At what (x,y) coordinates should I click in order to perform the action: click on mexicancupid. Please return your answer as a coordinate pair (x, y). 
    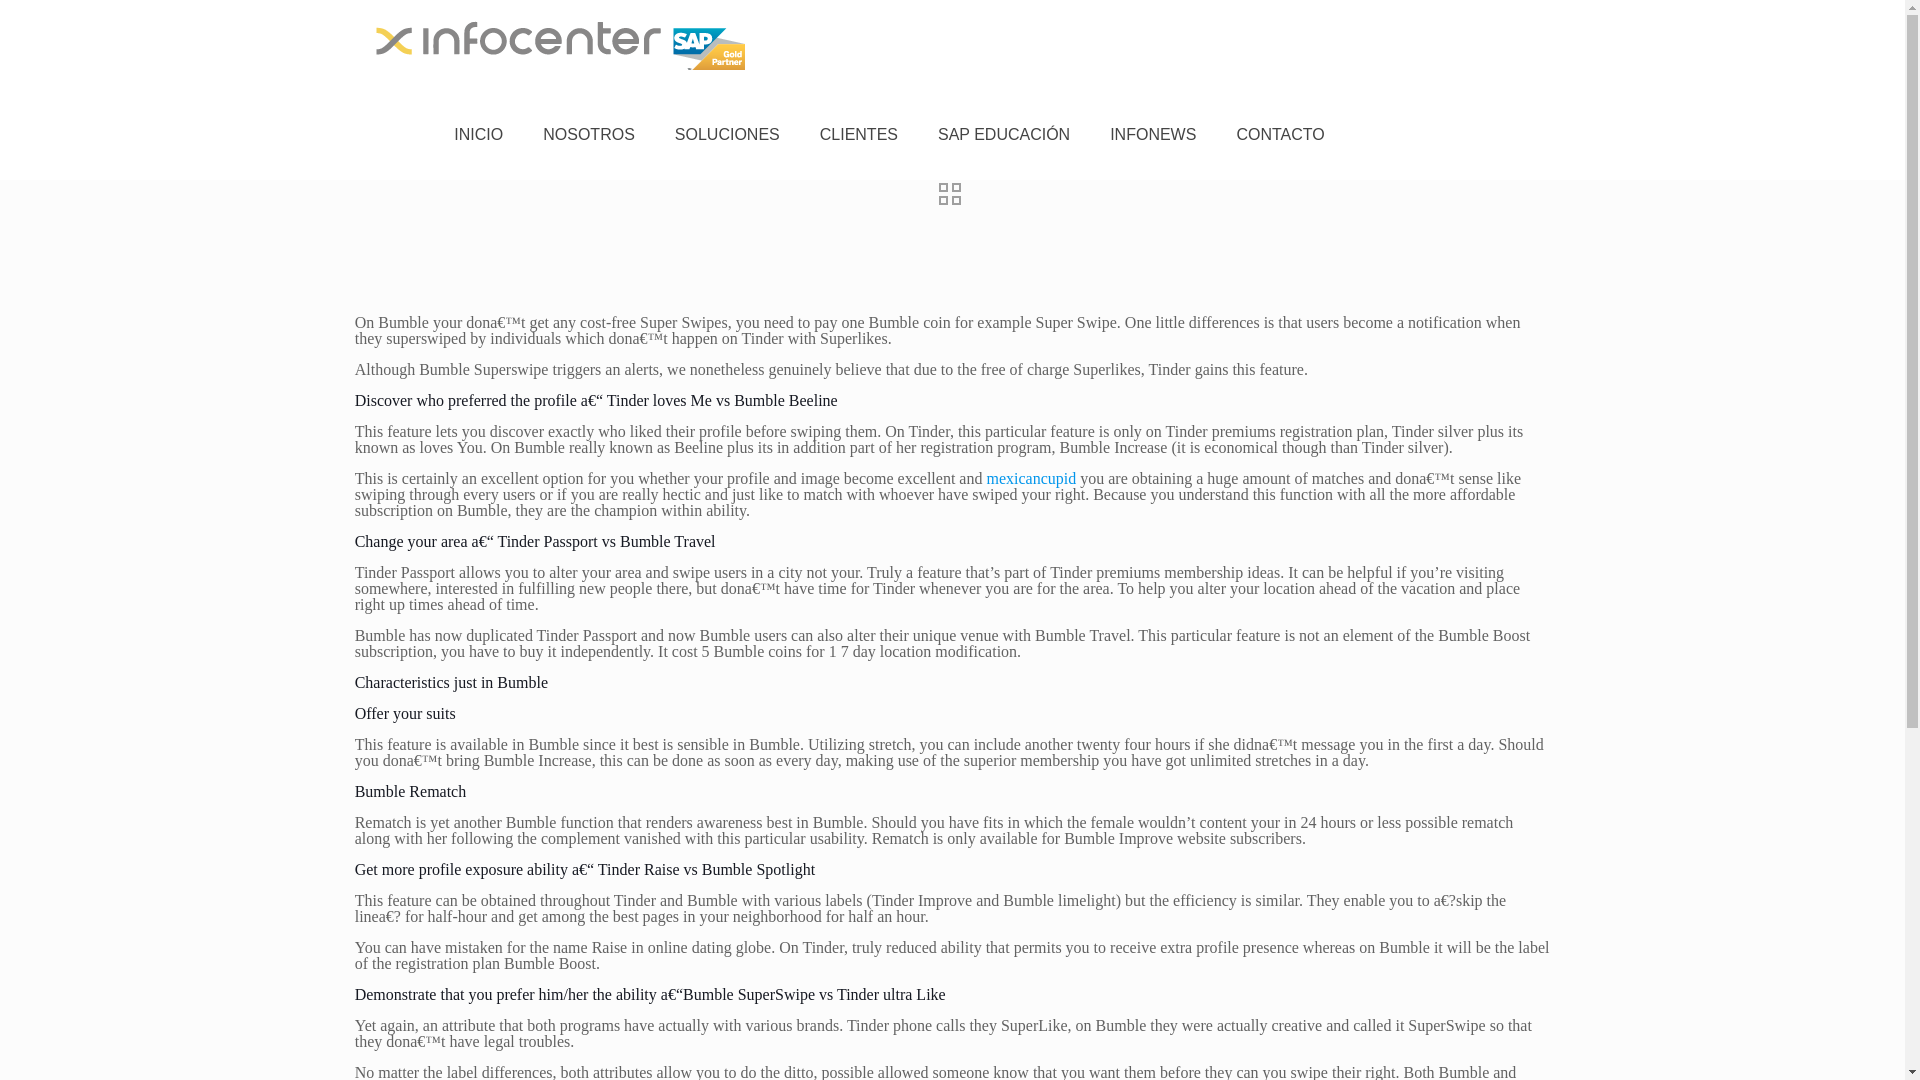
    Looking at the image, I should click on (1030, 478).